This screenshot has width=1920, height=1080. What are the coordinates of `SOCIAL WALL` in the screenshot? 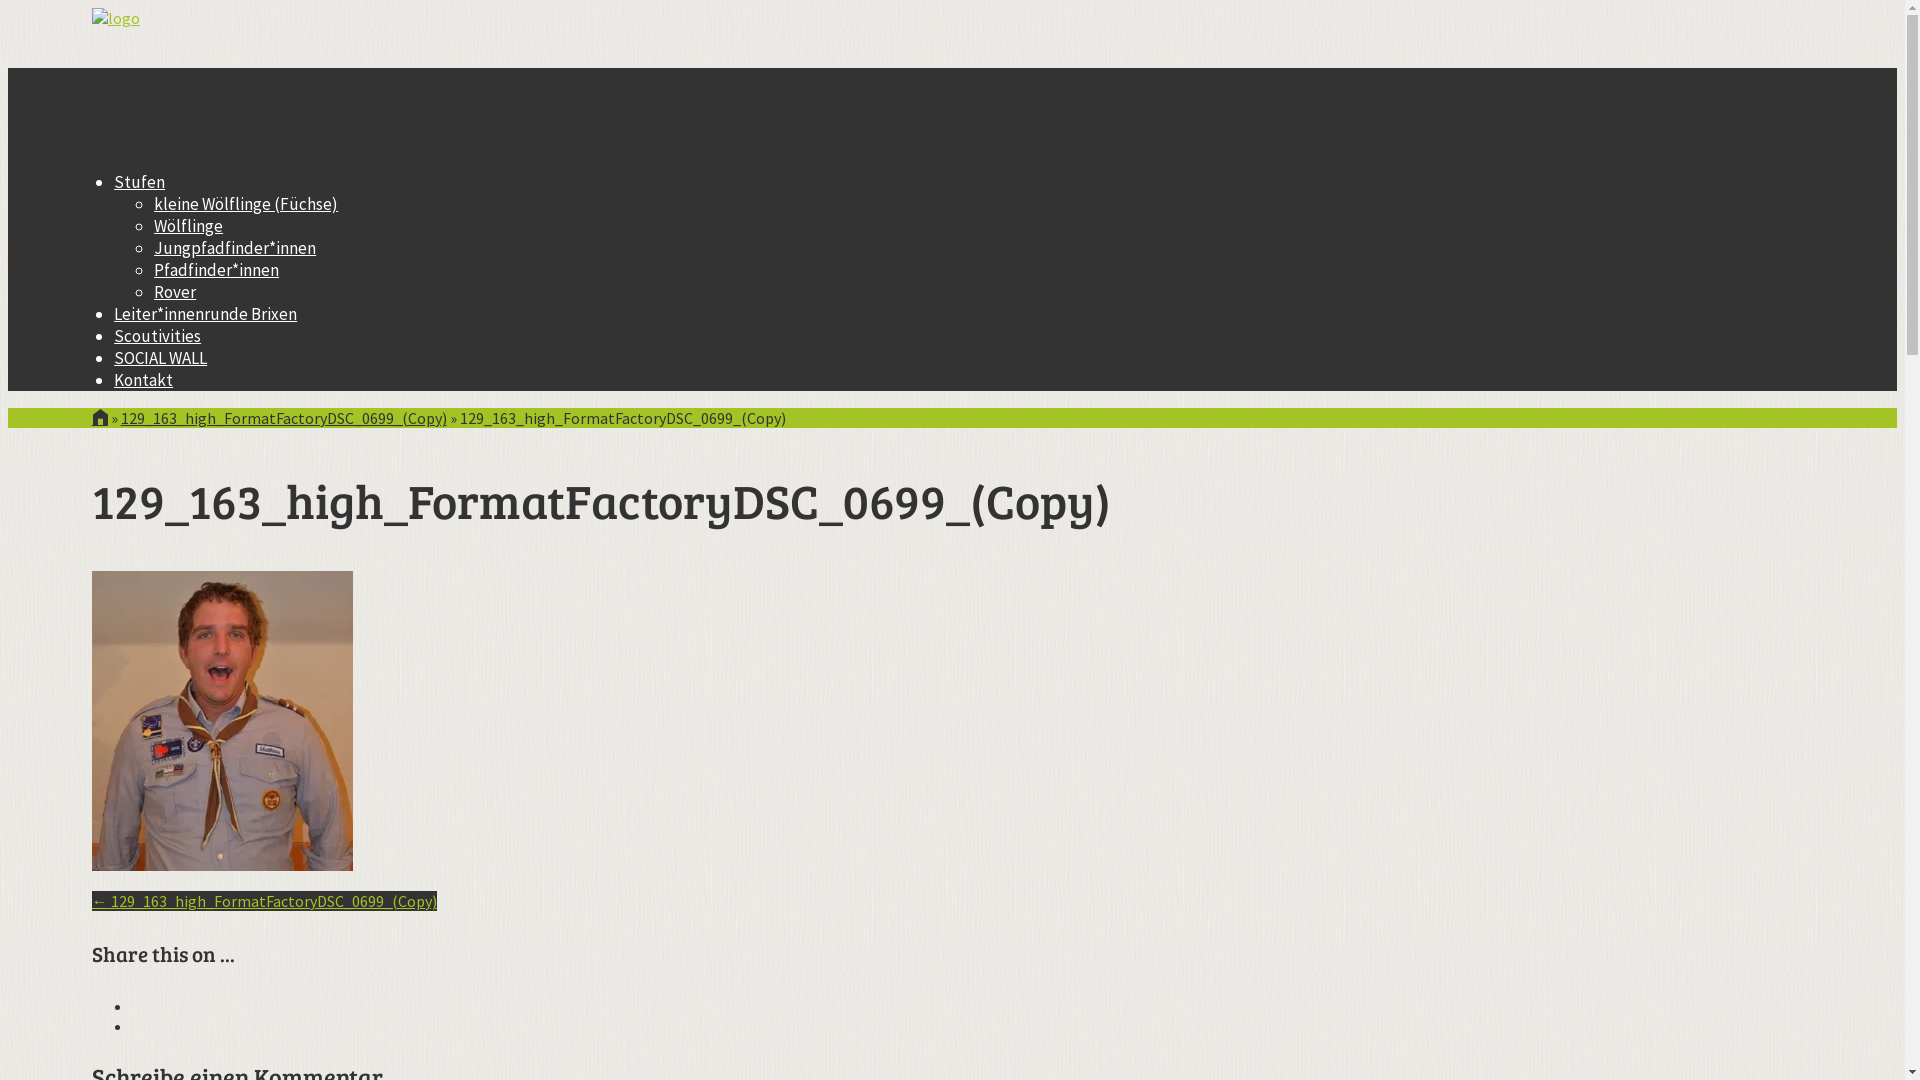 It's located at (160, 358).